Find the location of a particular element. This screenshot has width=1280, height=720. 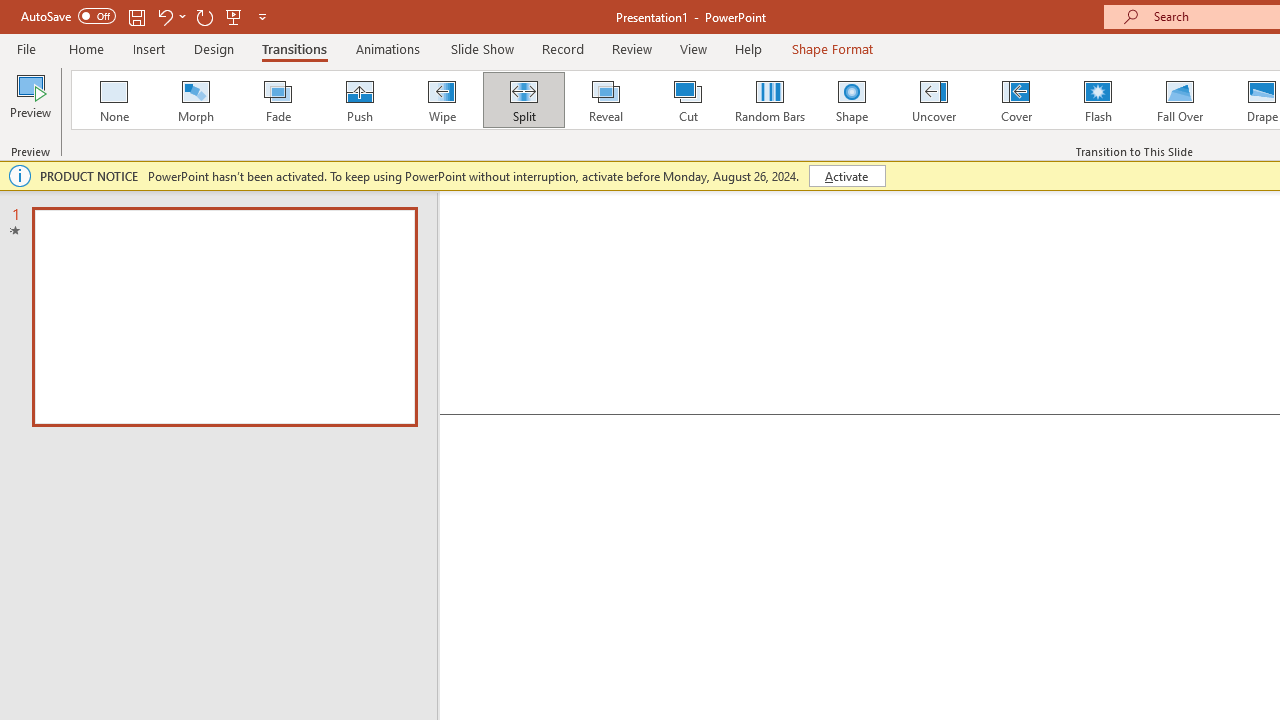

Shape is located at coordinates (852, 100).